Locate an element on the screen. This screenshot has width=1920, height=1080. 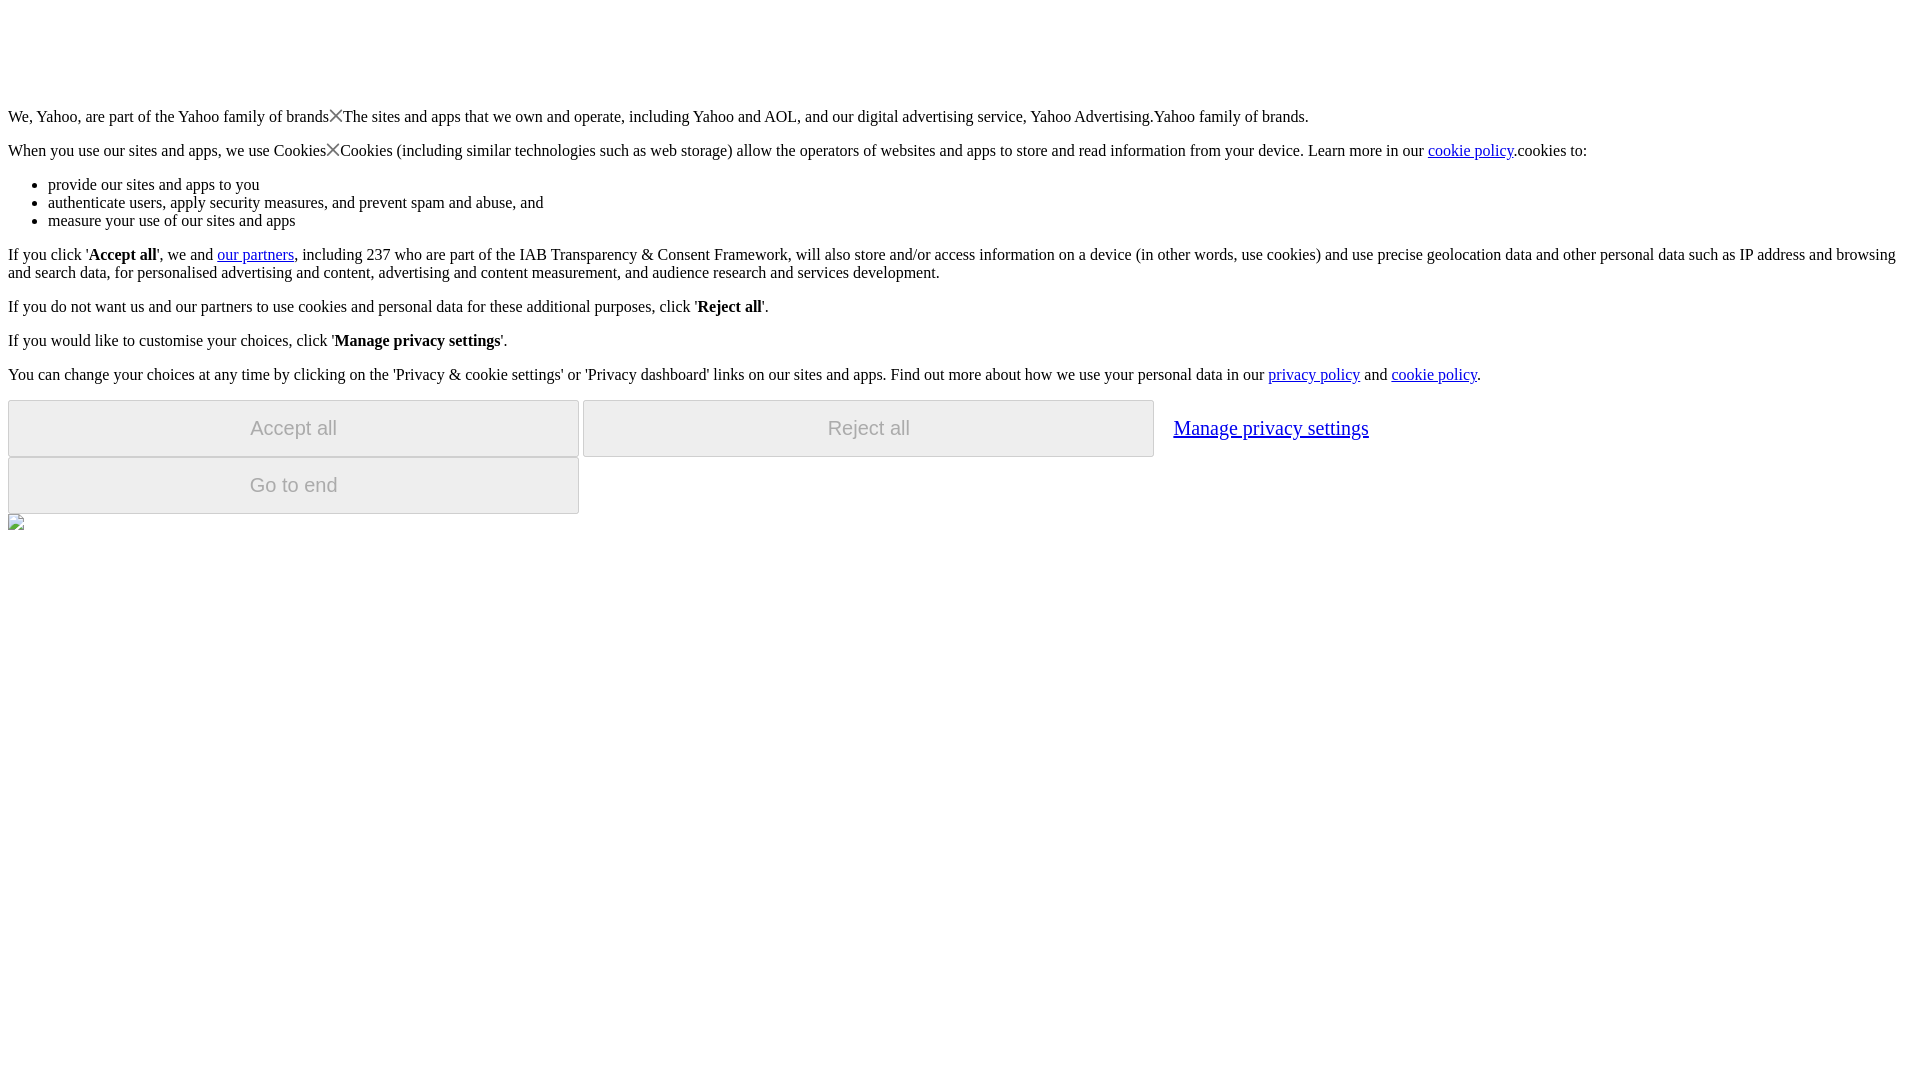
Accept all is located at coordinates (293, 428).